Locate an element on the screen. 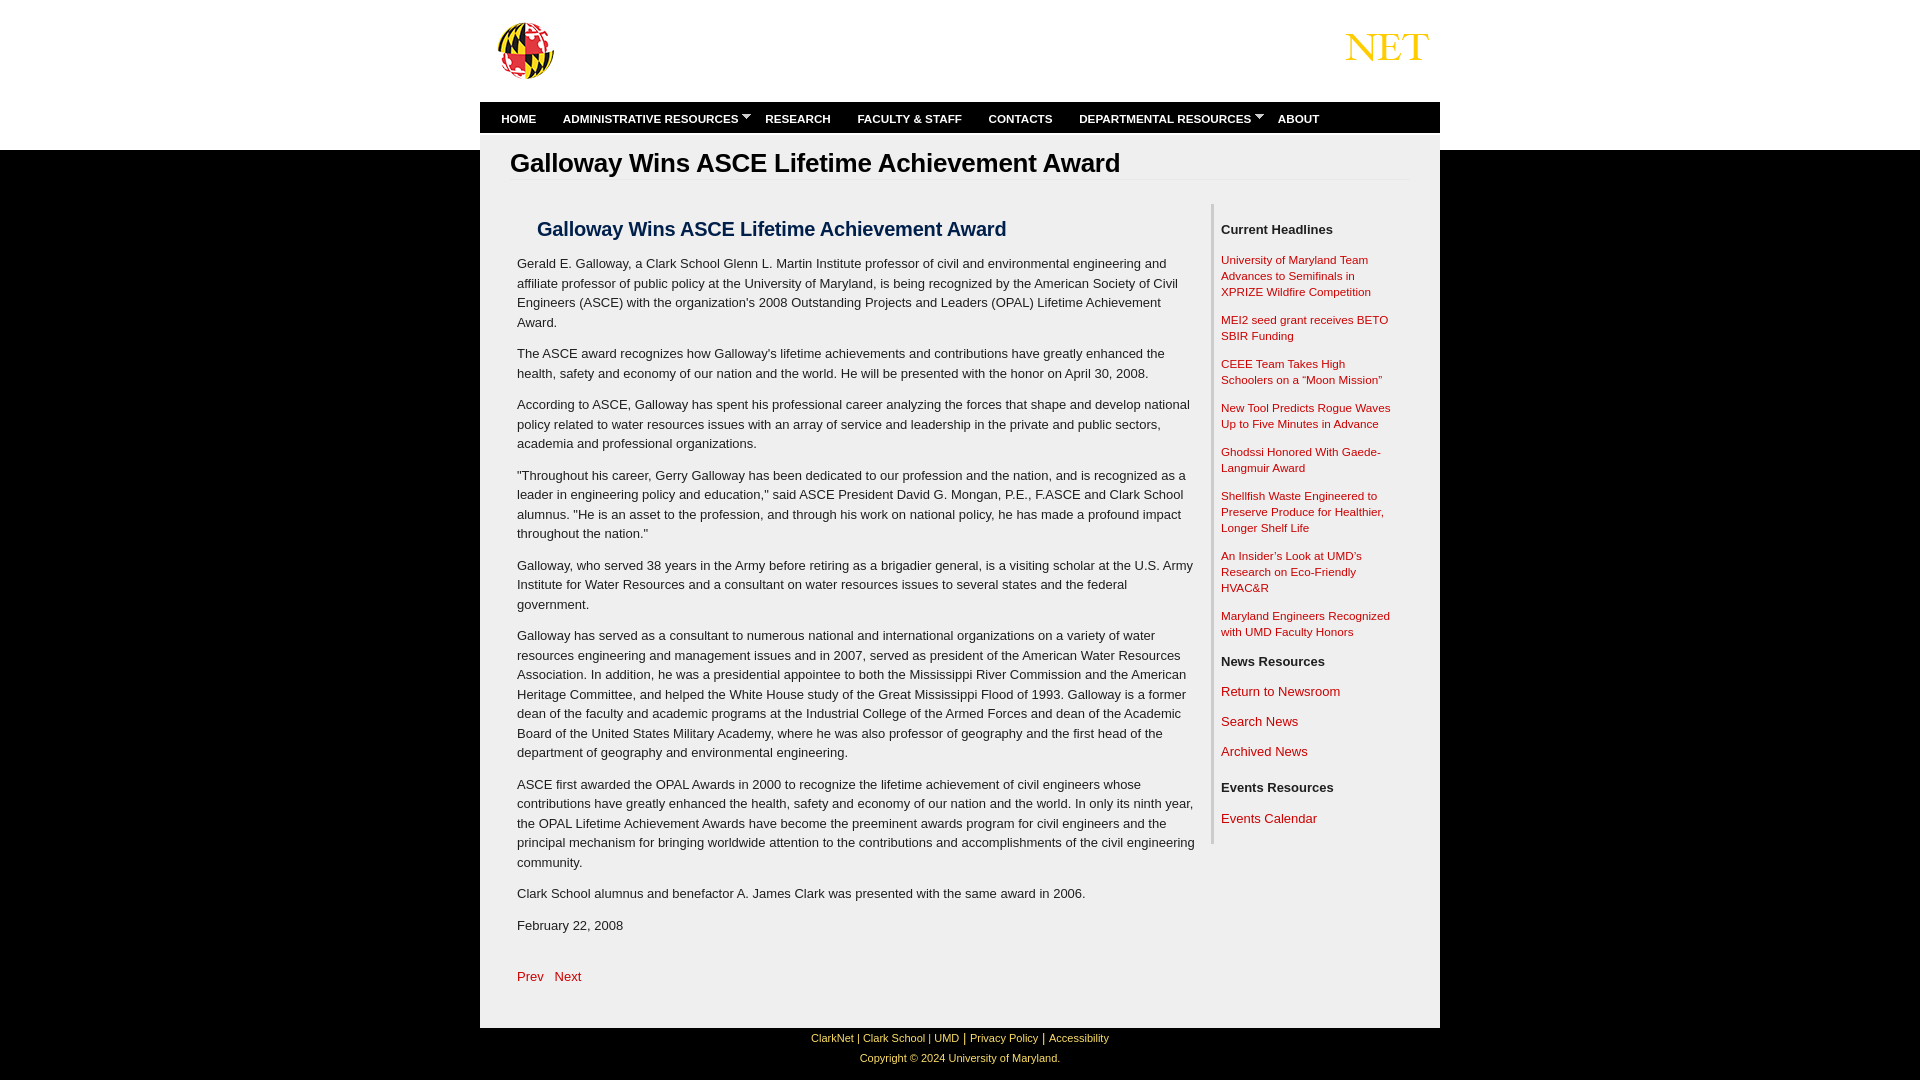 This screenshot has height=1080, width=1920. Prev is located at coordinates (530, 976).